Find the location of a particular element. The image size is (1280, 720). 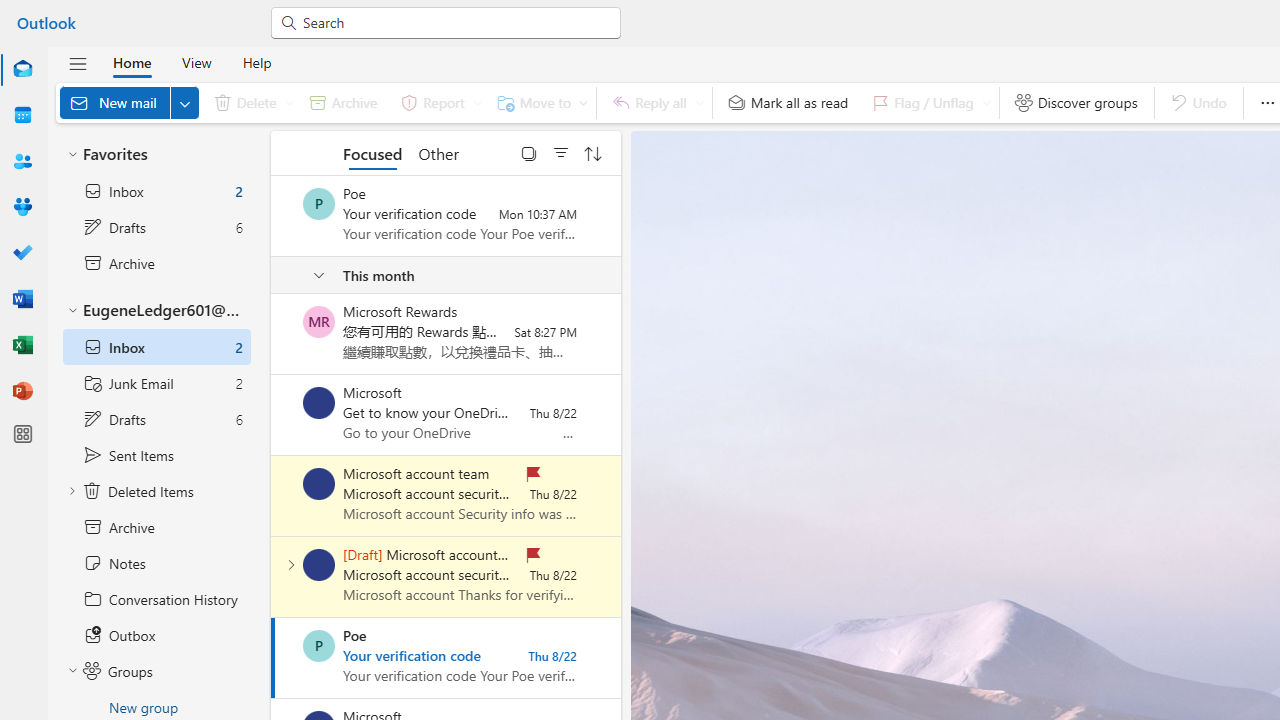

Other is located at coordinates (438, 152).